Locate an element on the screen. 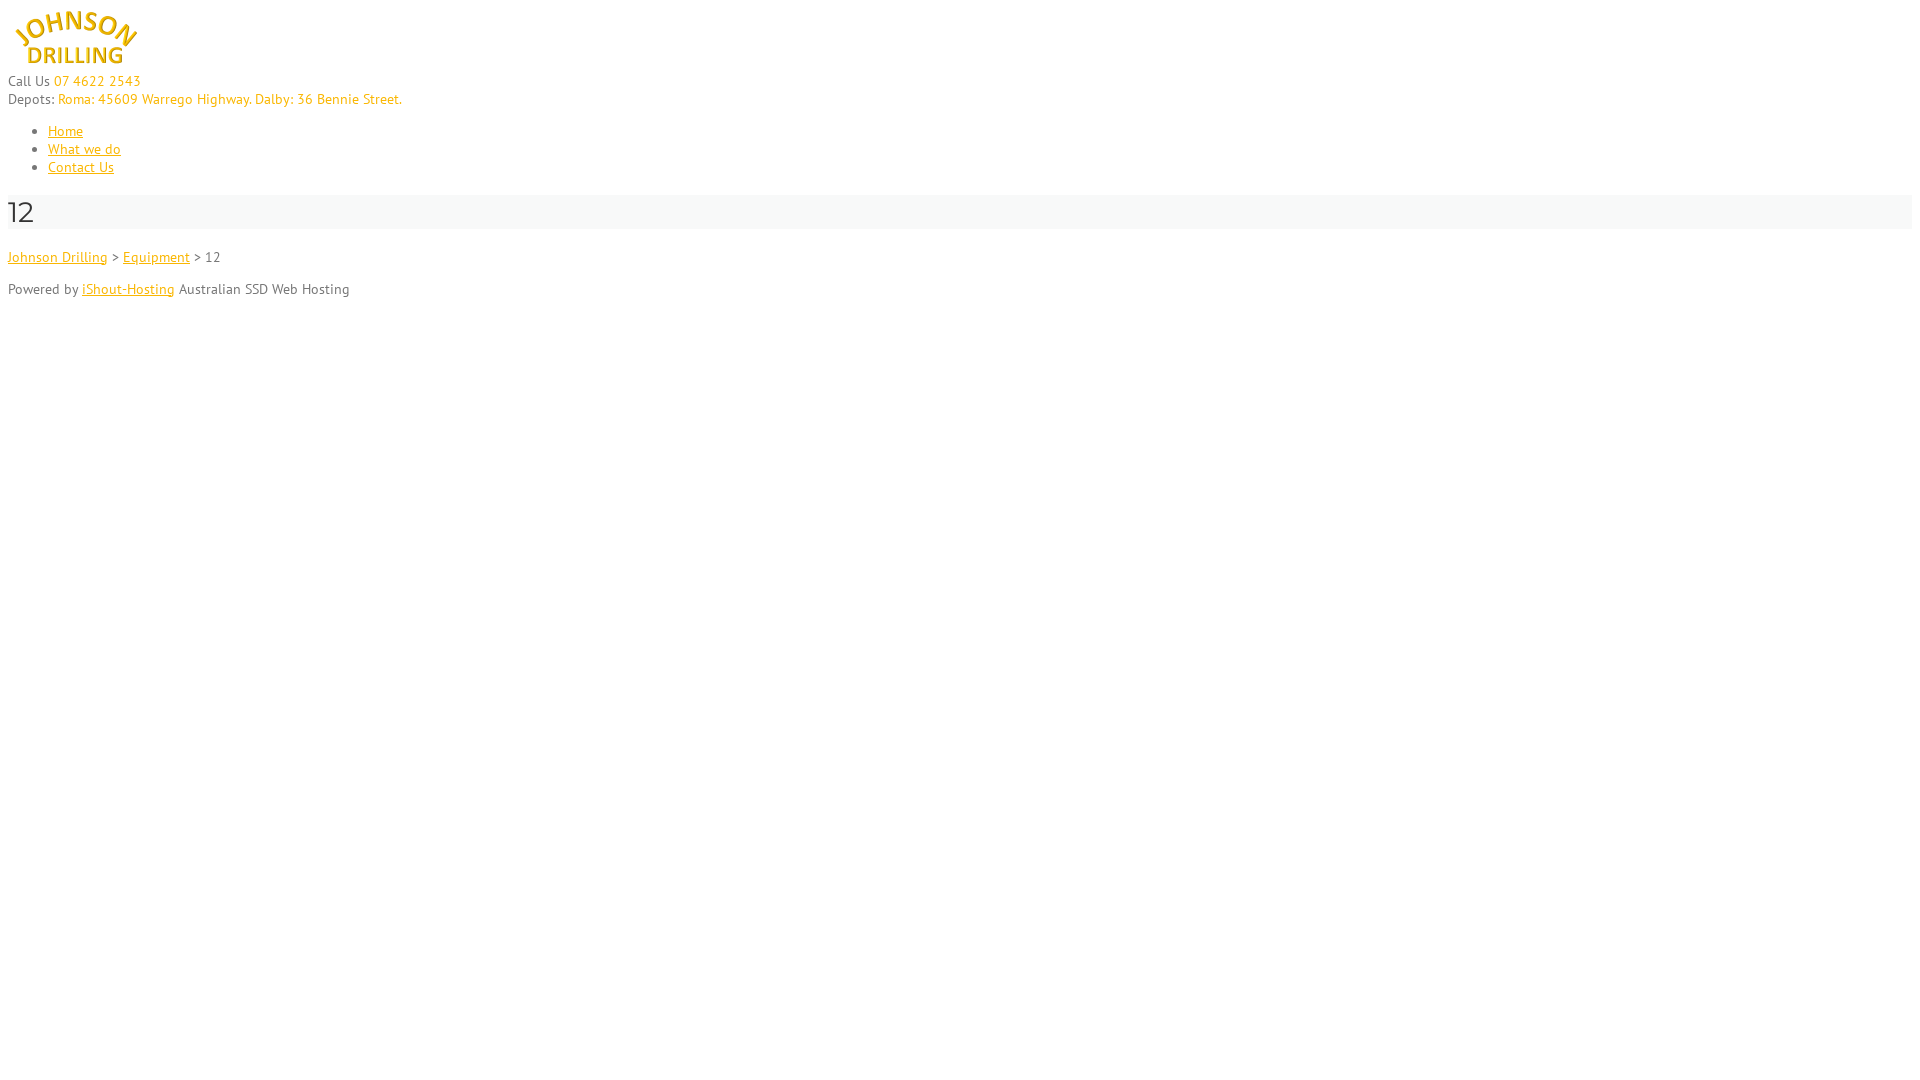  Skip to content is located at coordinates (8, 8).